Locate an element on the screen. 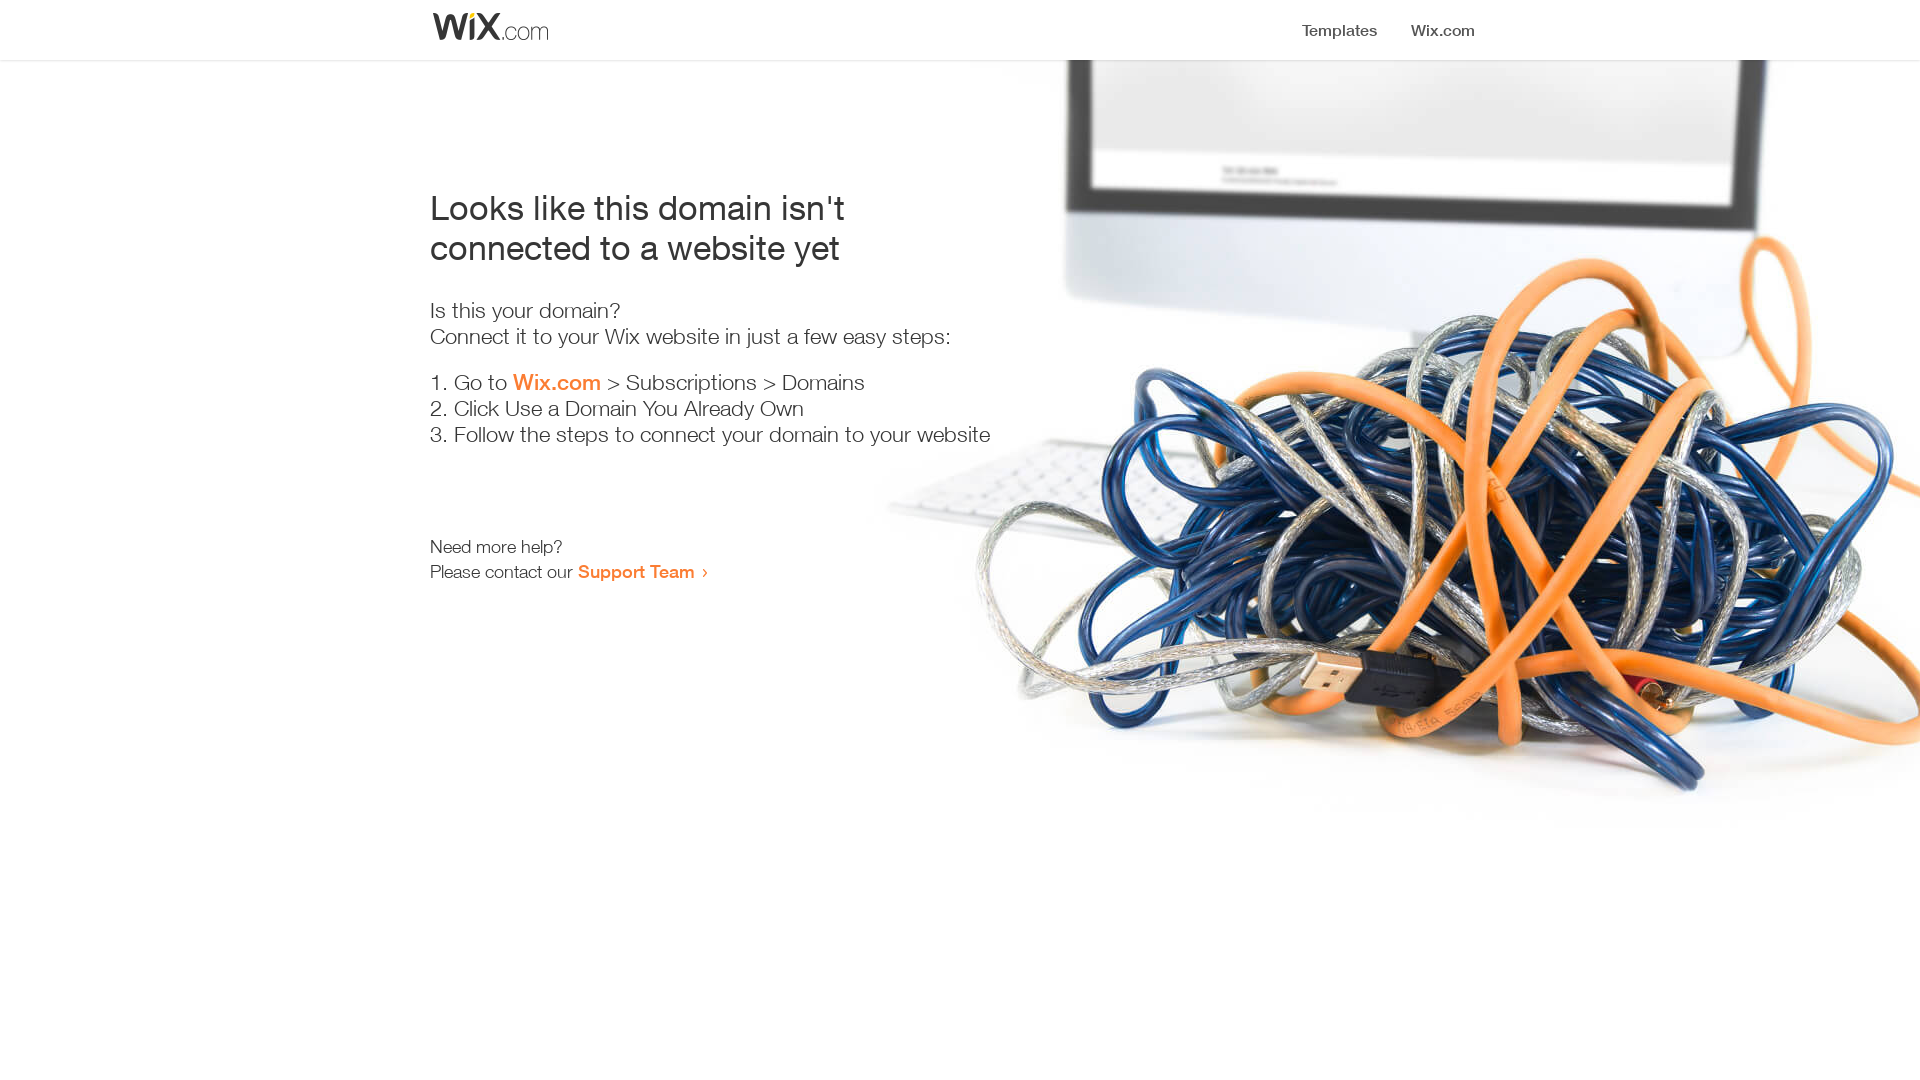 This screenshot has height=1080, width=1920. Wix.com is located at coordinates (557, 382).